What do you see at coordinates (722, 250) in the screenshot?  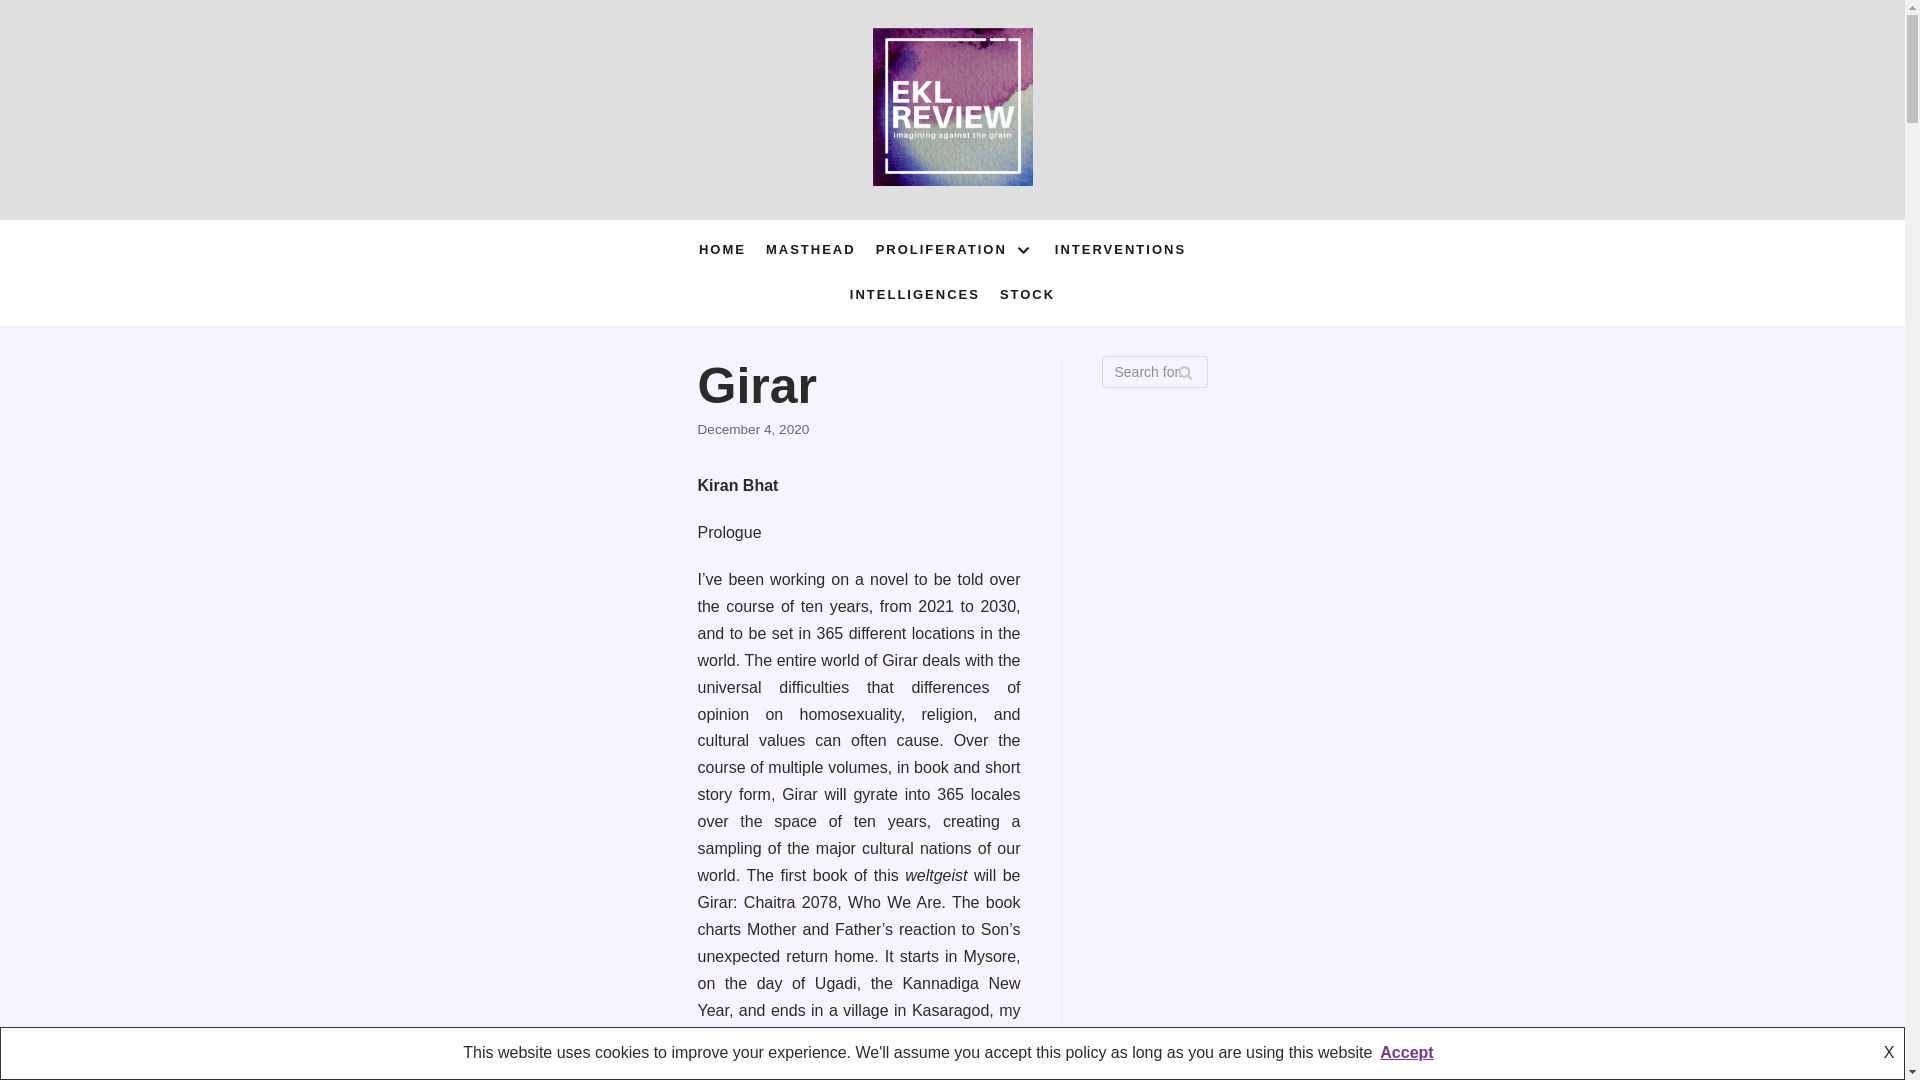 I see `HOME` at bounding box center [722, 250].